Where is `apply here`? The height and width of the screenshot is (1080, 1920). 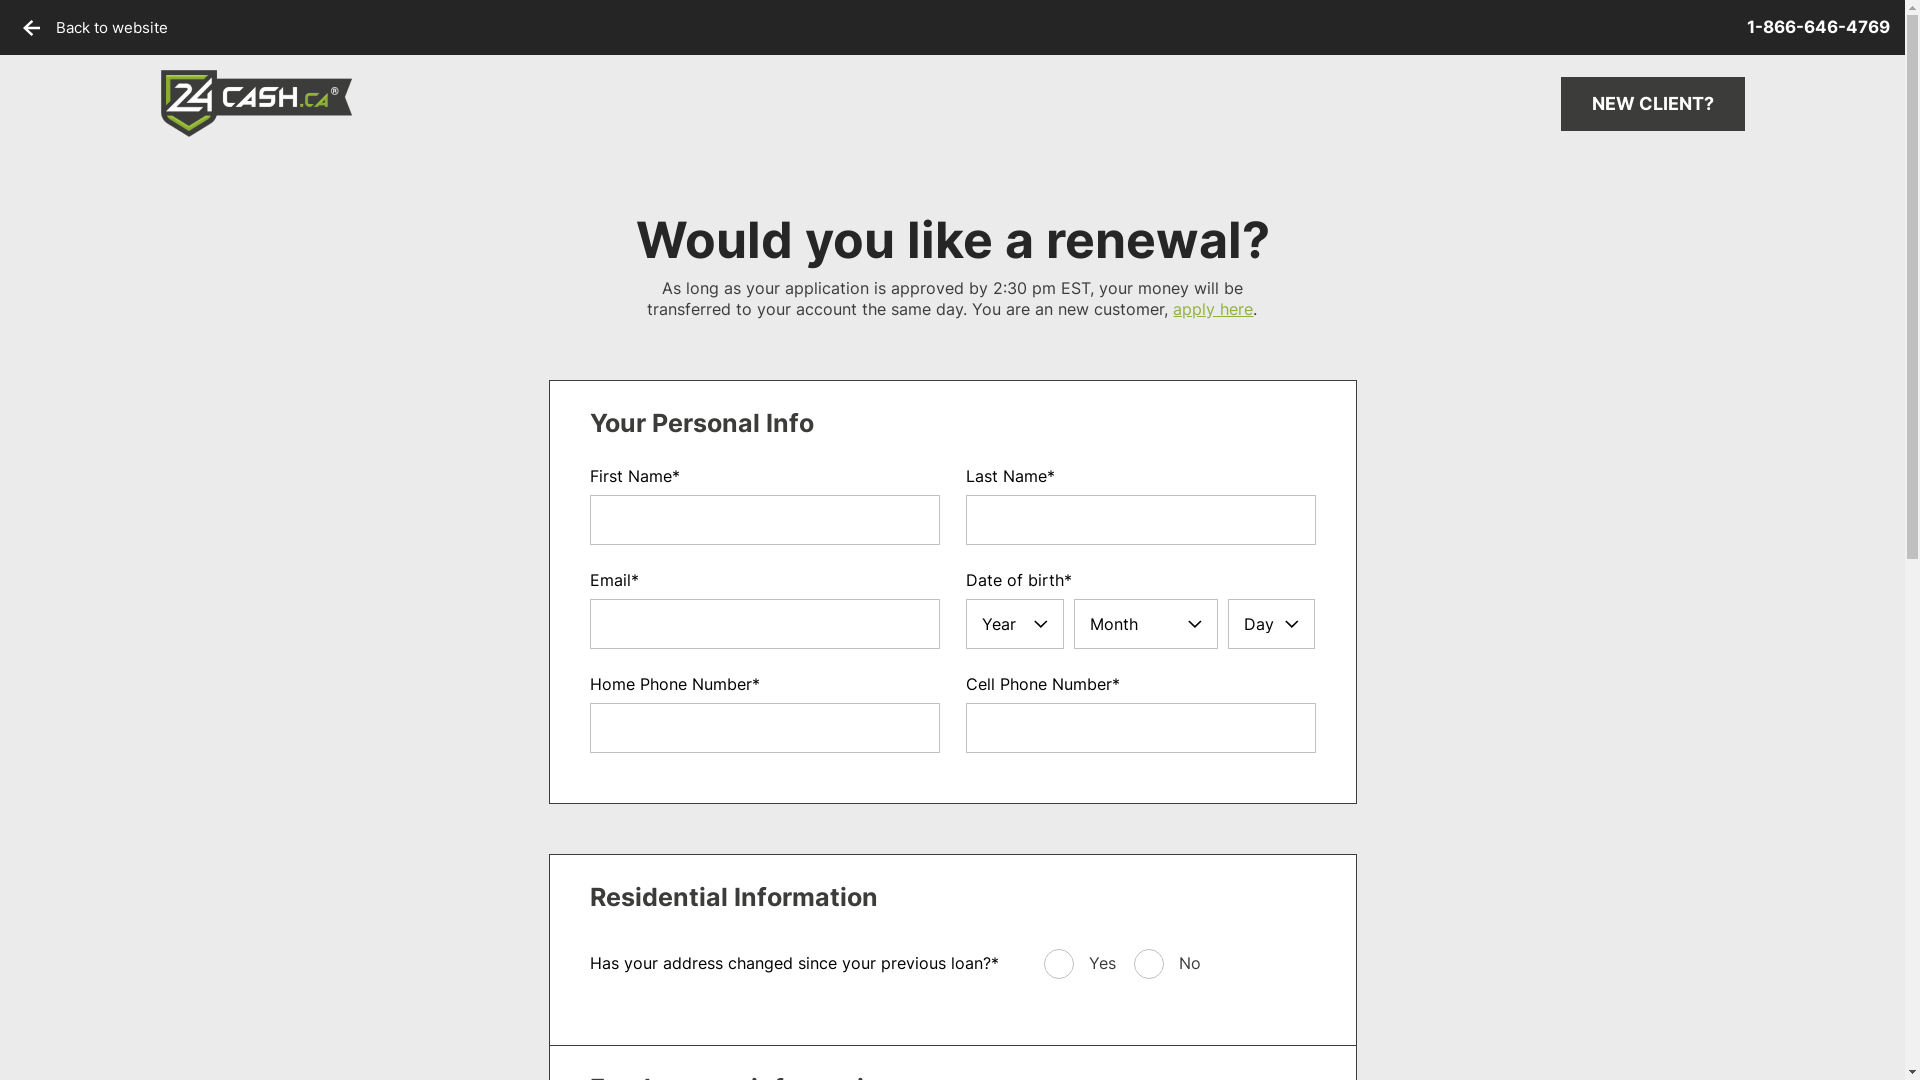
apply here is located at coordinates (1213, 309).